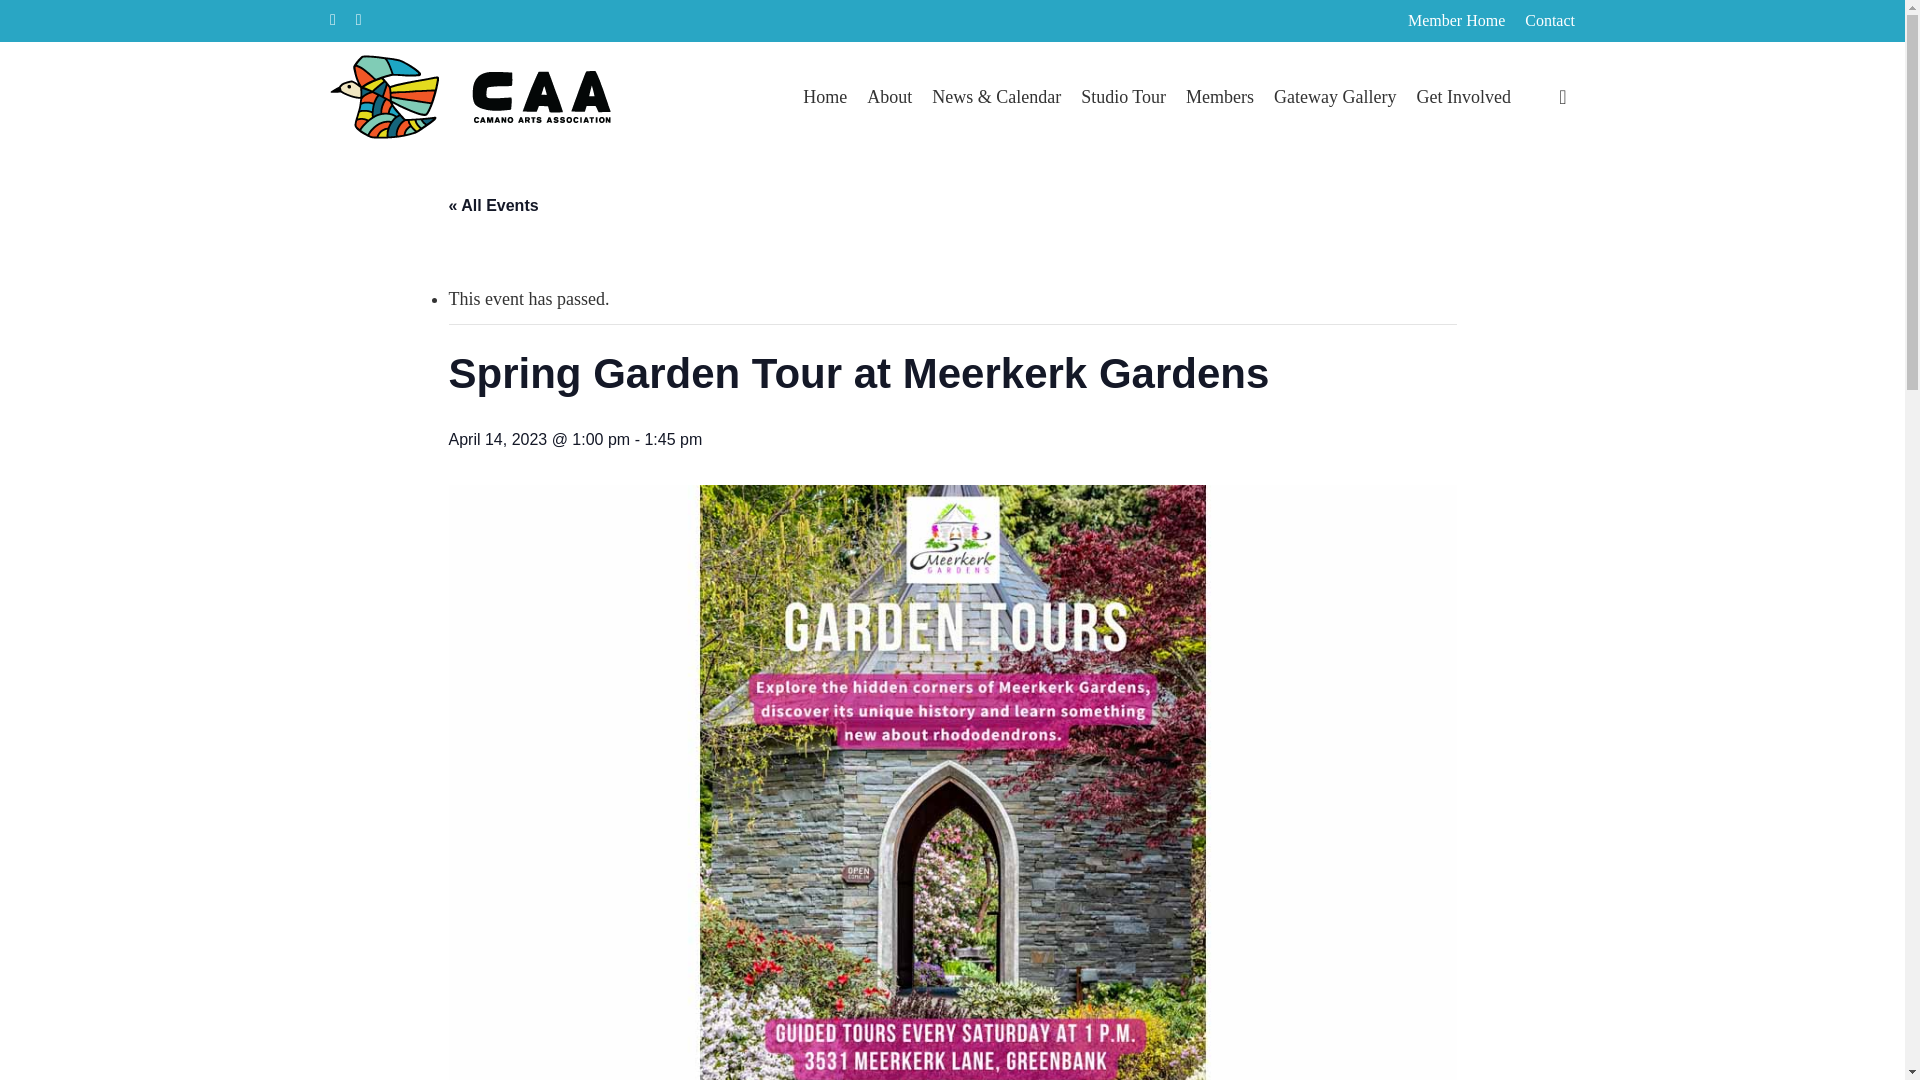 Image resolution: width=1920 pixels, height=1080 pixels. What do you see at coordinates (1334, 97) in the screenshot?
I see `Gateway Gallery` at bounding box center [1334, 97].